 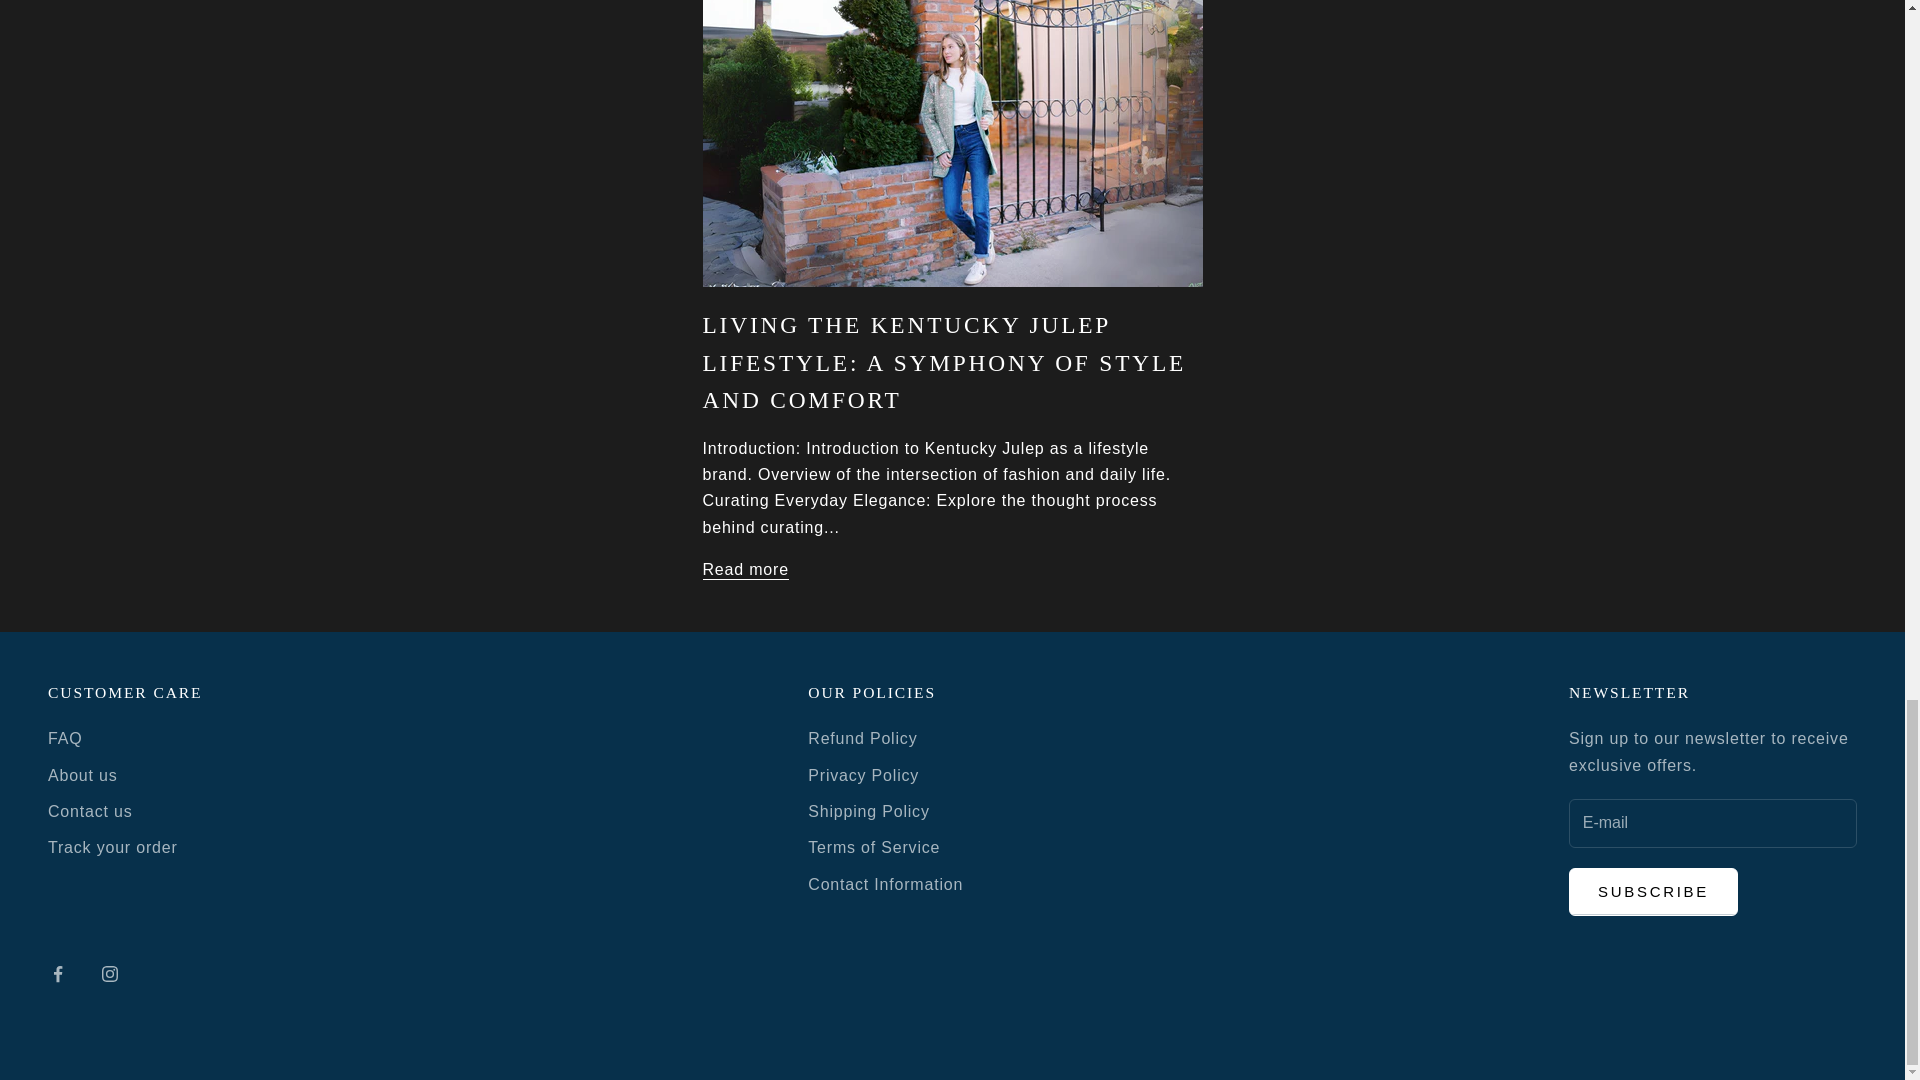 I want to click on Contact us, so click(x=90, y=811).